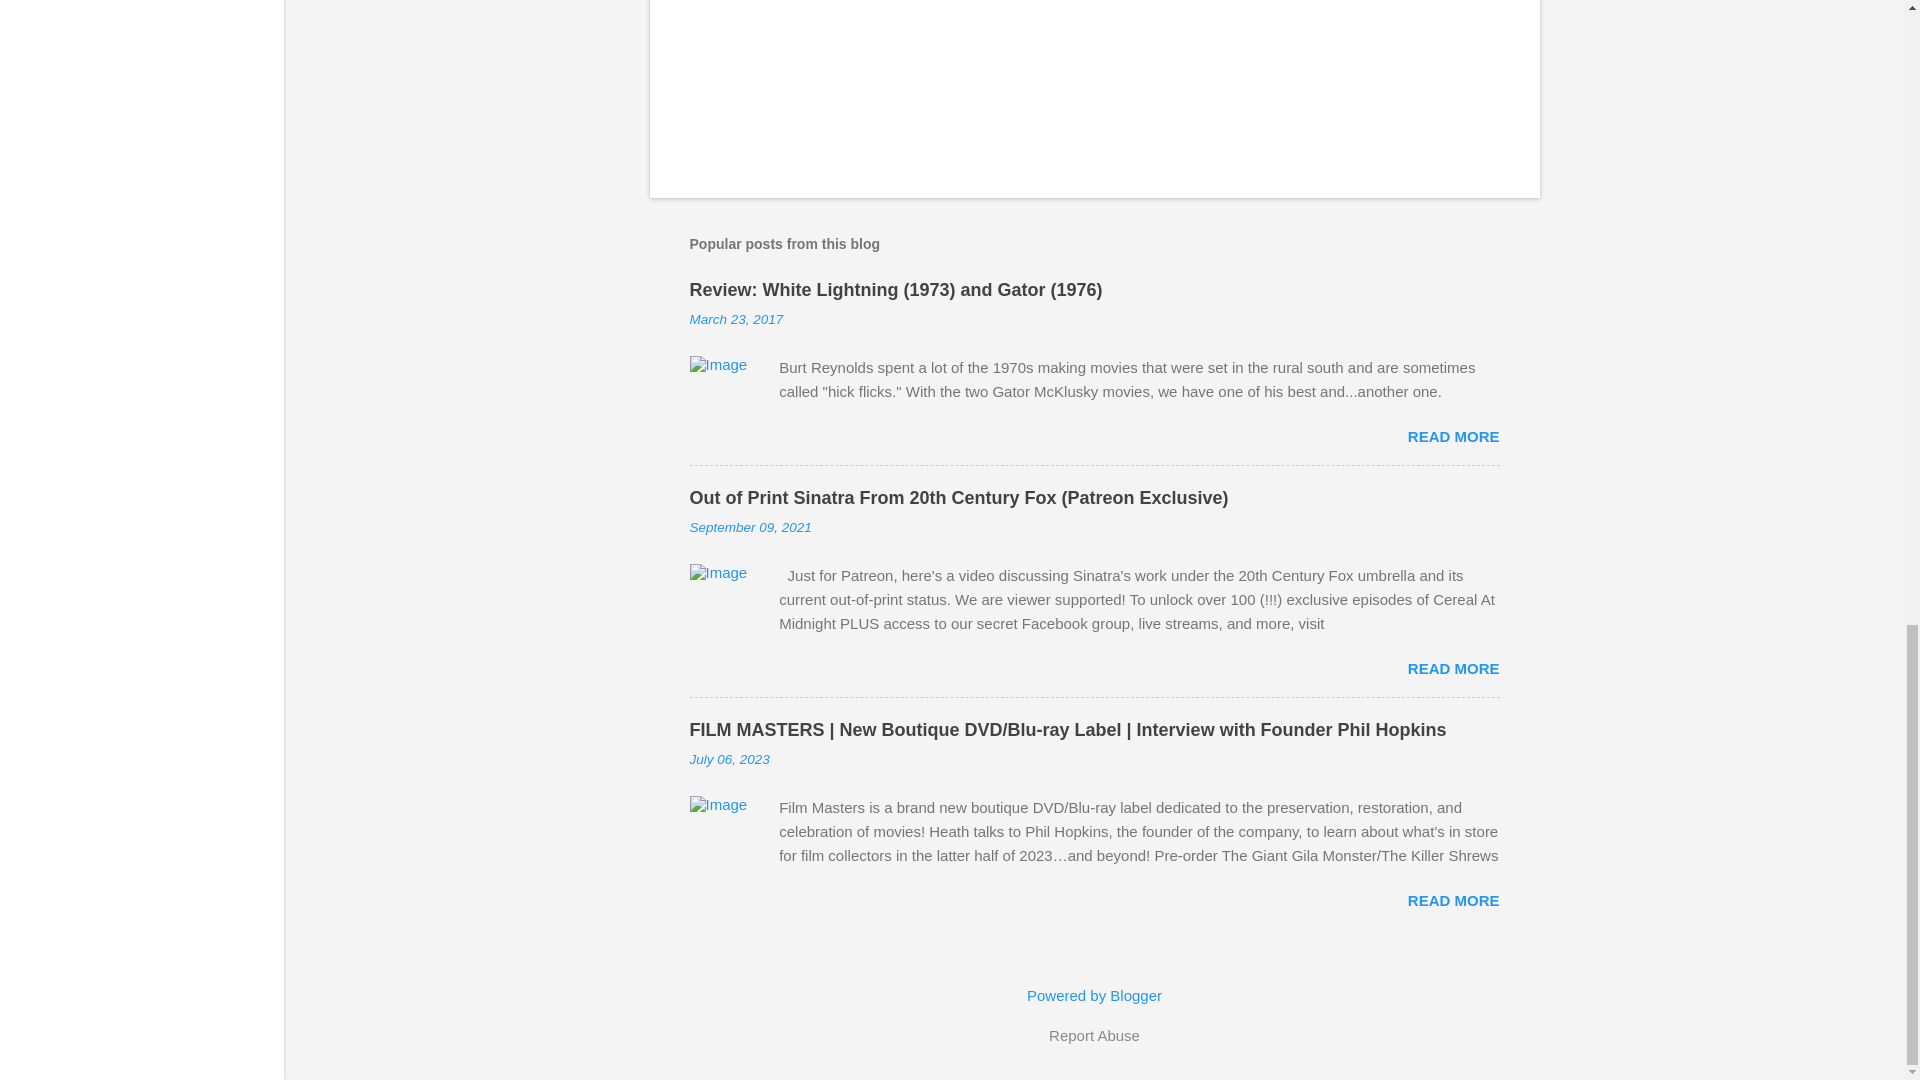 The height and width of the screenshot is (1080, 1920). Describe the element at coordinates (1453, 436) in the screenshot. I see `READ MORE` at that location.